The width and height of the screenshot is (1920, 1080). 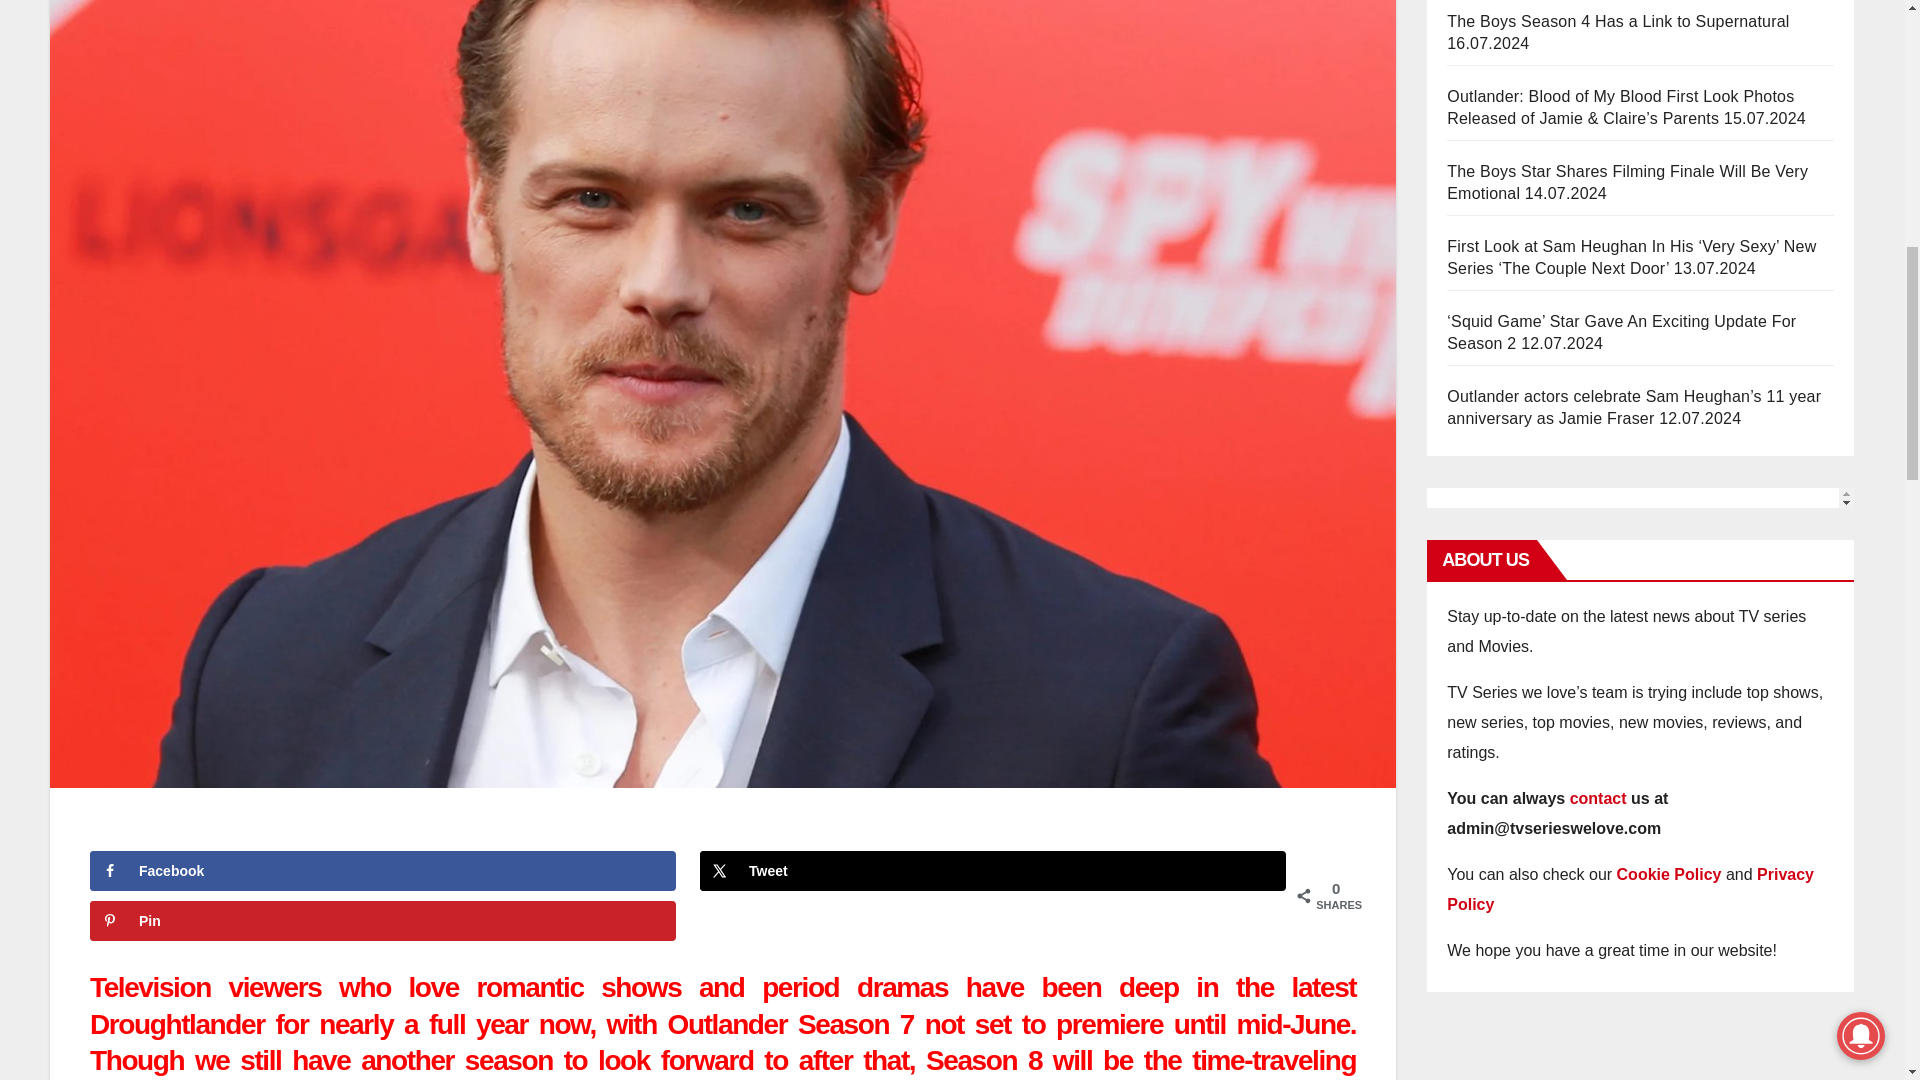 I want to click on Share on Facebook, so click(x=382, y=871).